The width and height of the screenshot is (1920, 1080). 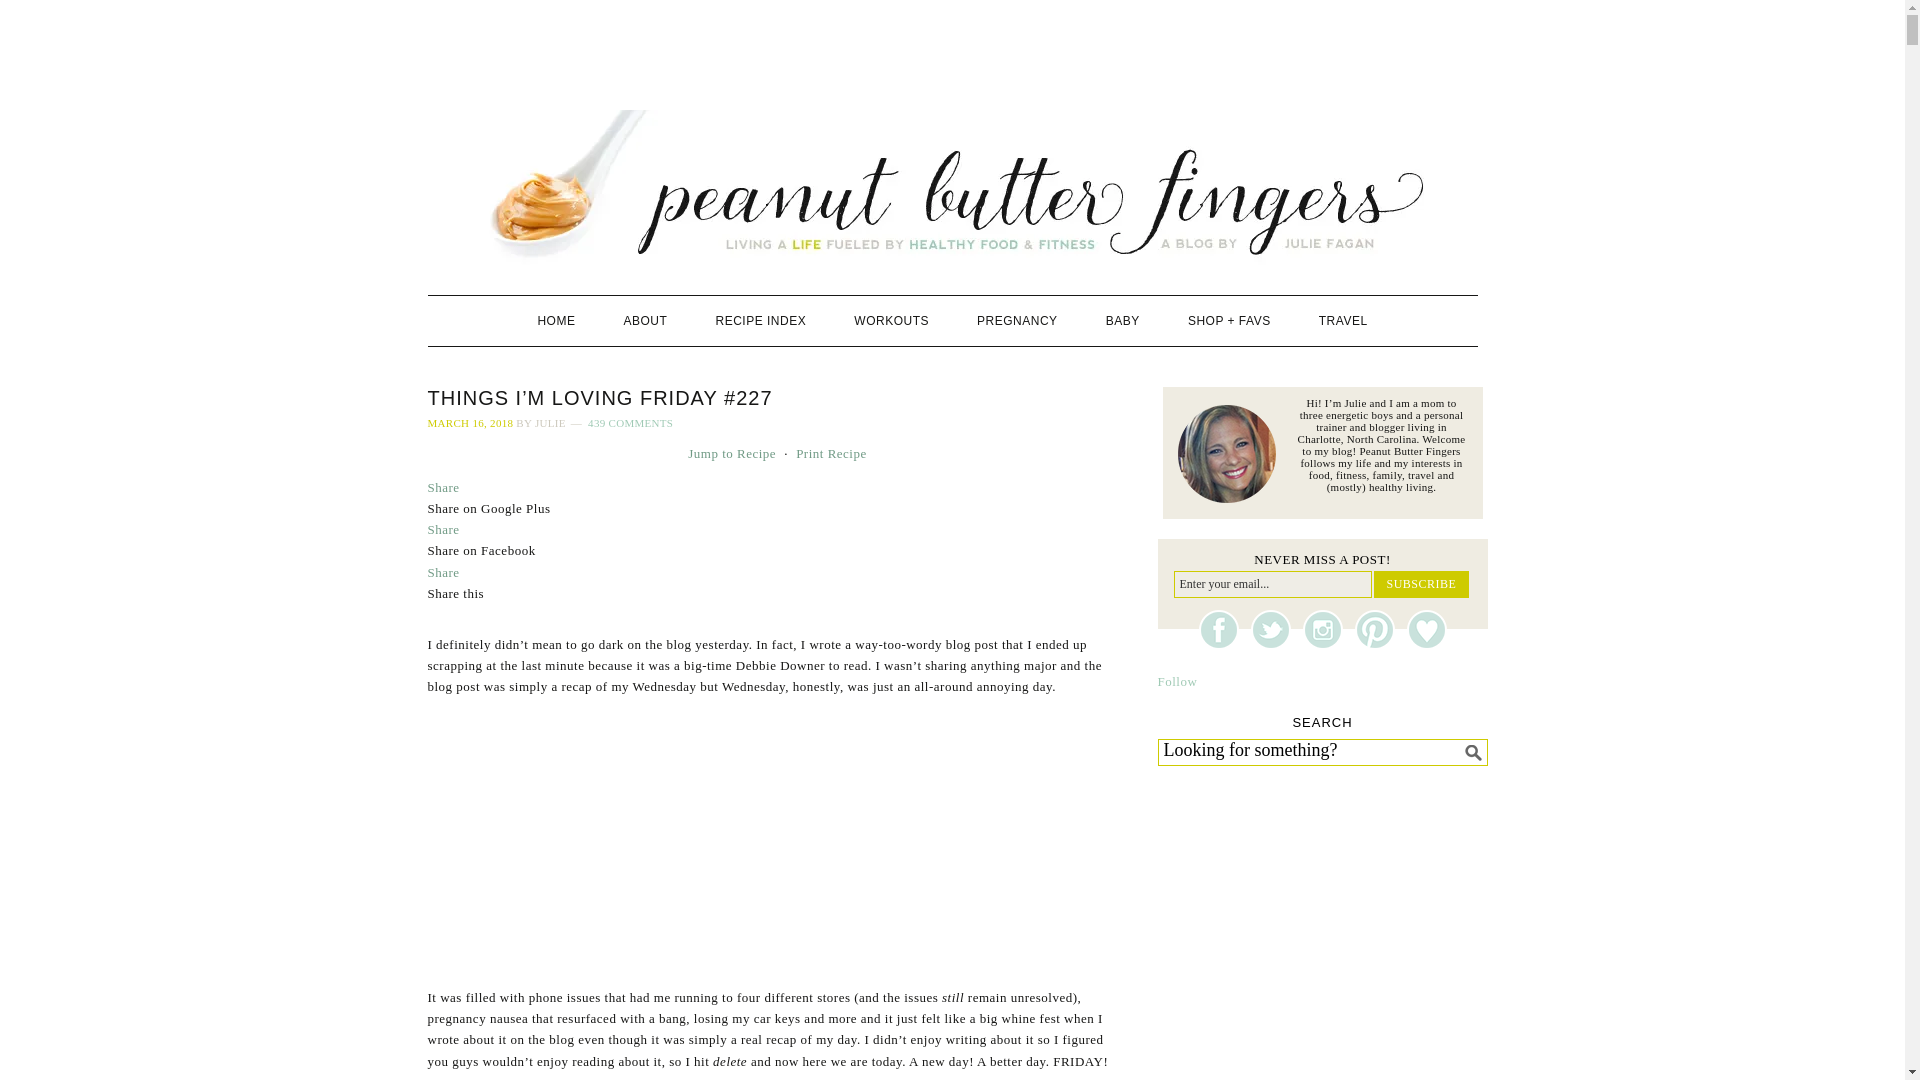 What do you see at coordinates (630, 422) in the screenshot?
I see `439 COMMENTS` at bounding box center [630, 422].